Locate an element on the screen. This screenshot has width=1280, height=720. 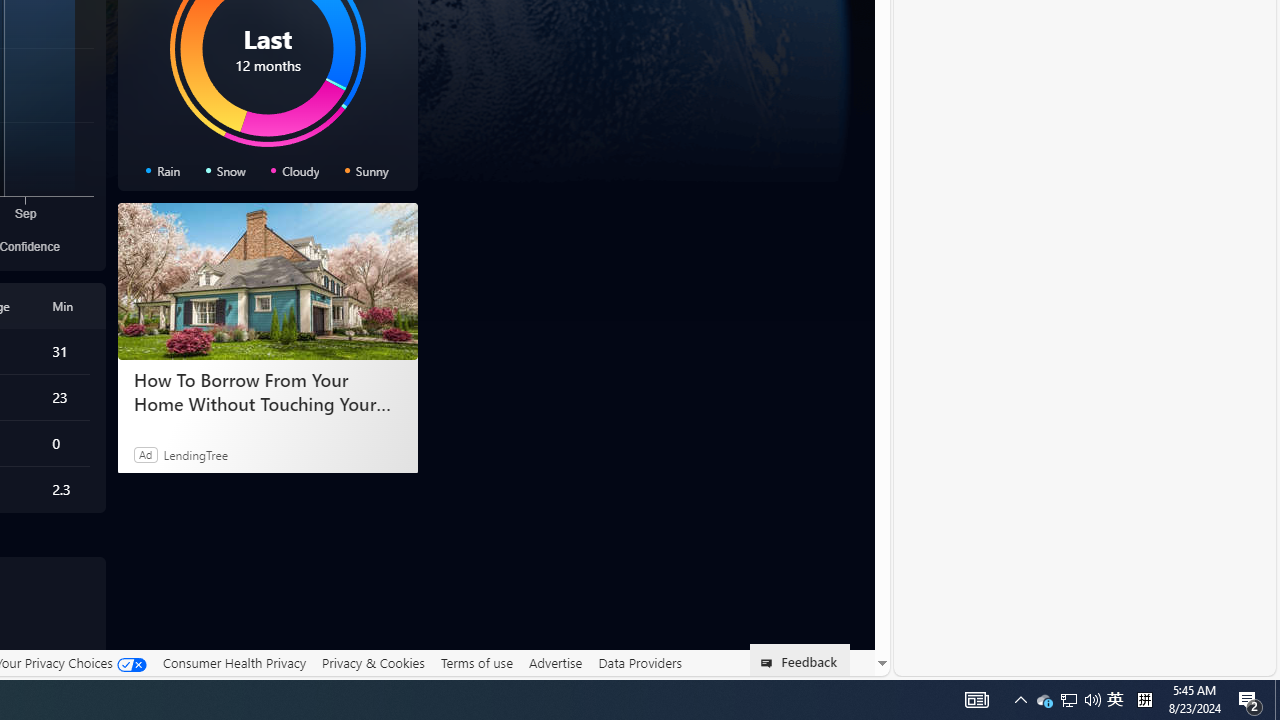
Class: feedback_link_icon-DS-EntryPoint1-1 is located at coordinates (770, 663).